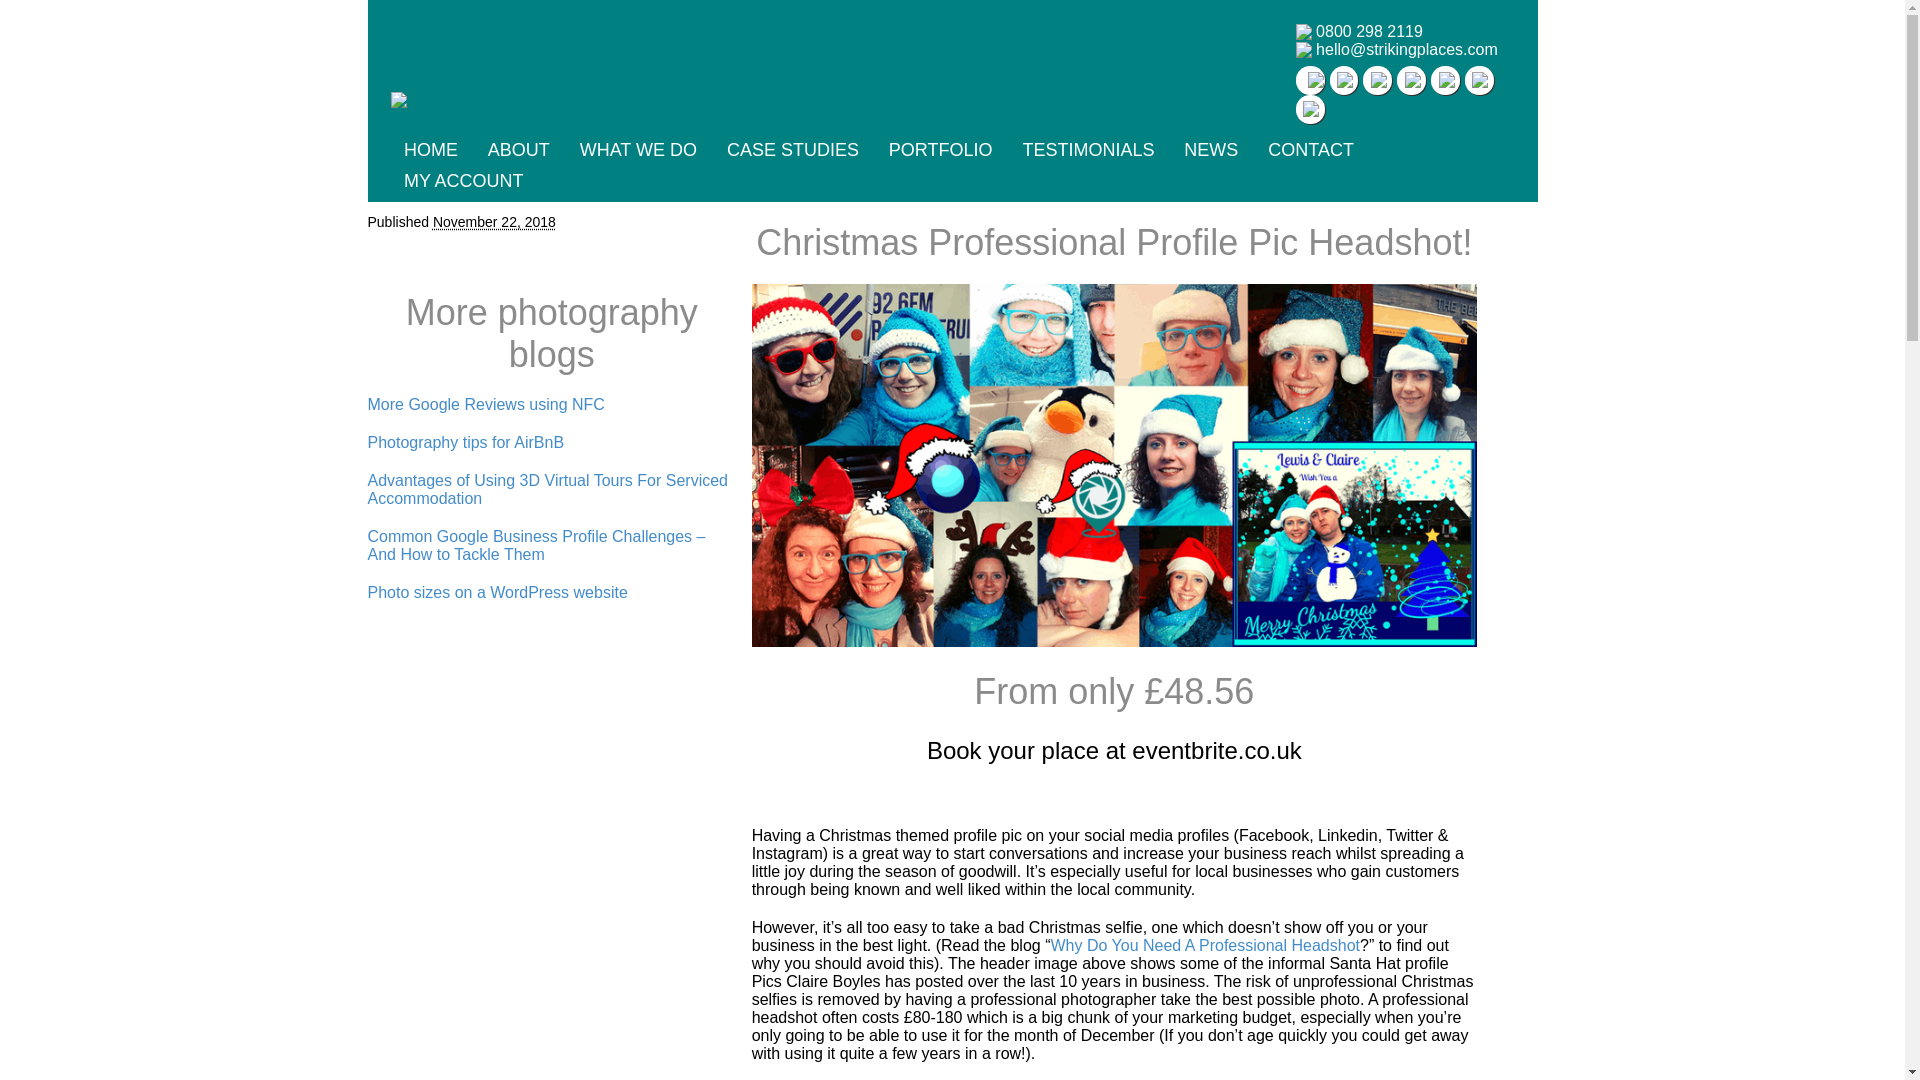 The height and width of the screenshot is (1080, 1920). What do you see at coordinates (519, 149) in the screenshot?
I see `ABOUT` at bounding box center [519, 149].